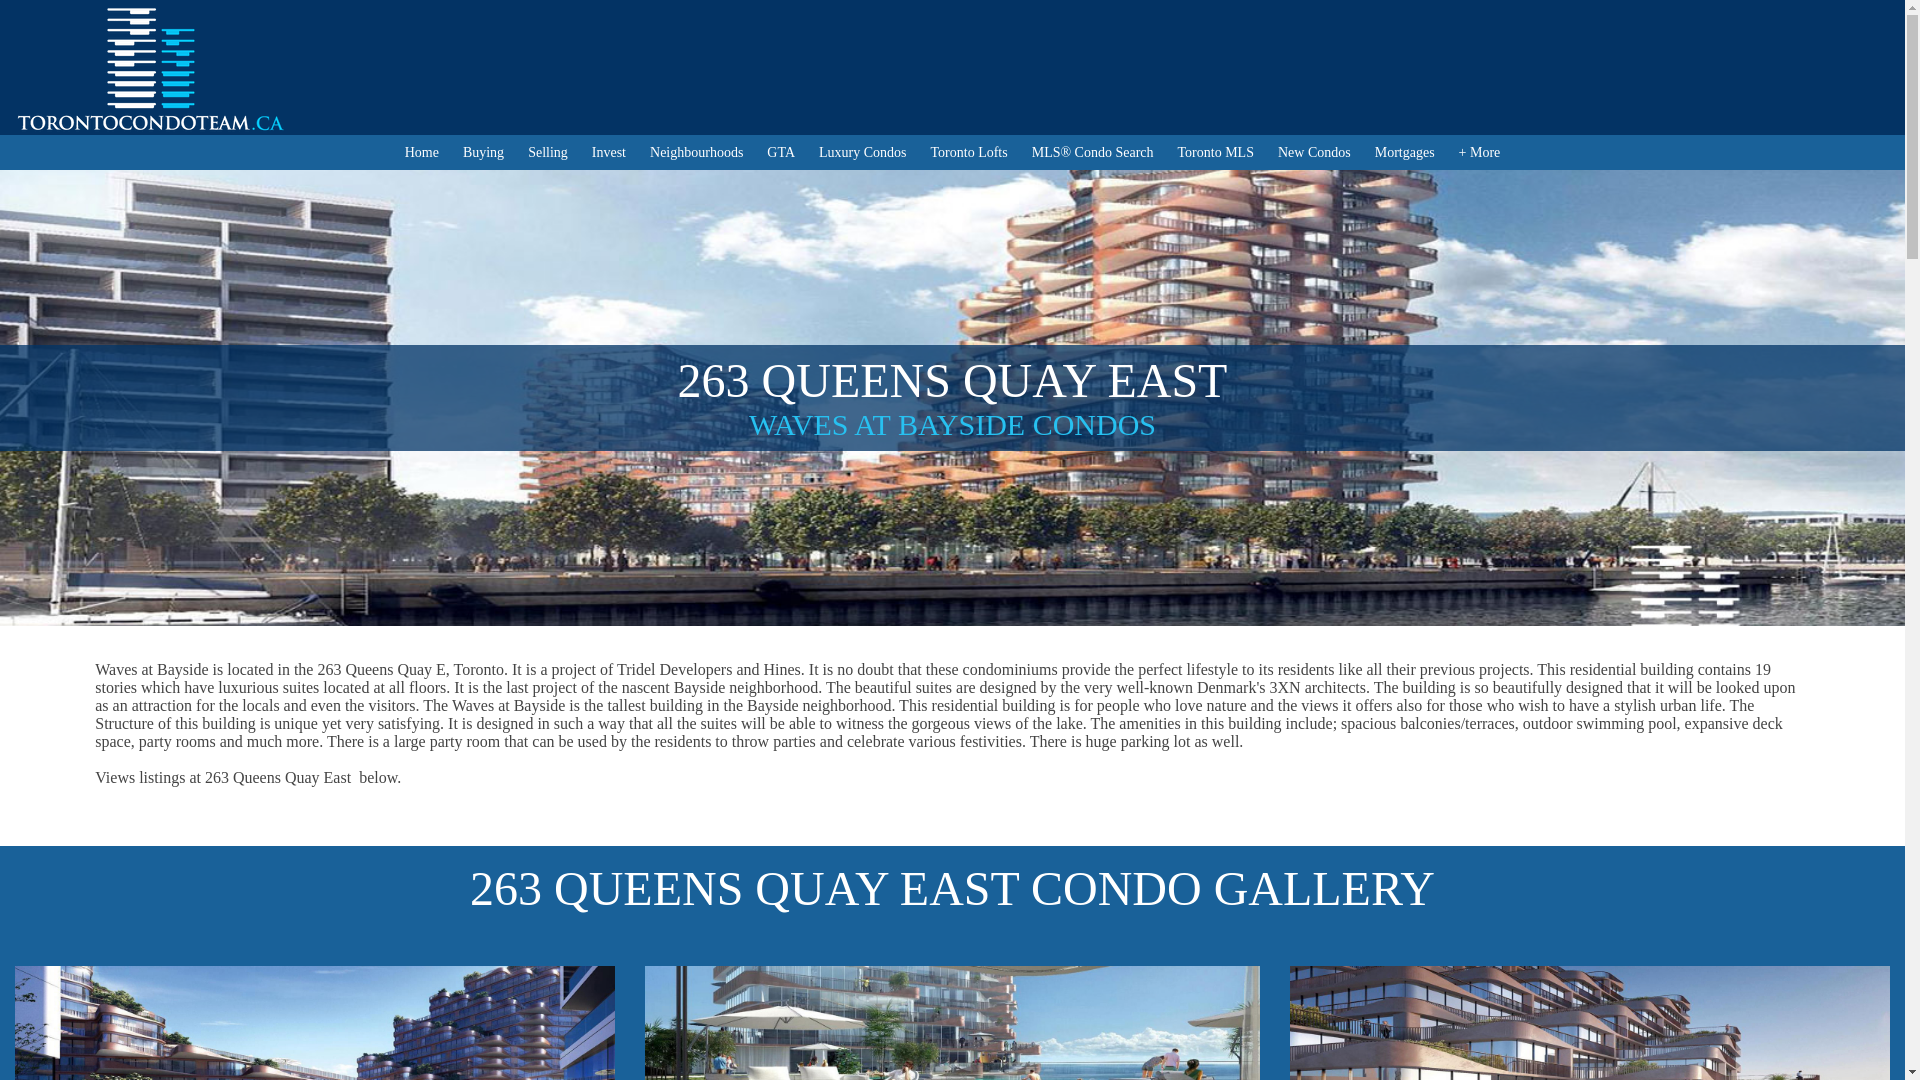 This screenshot has height=1080, width=1920. I want to click on Neighbourhoods, so click(696, 152).